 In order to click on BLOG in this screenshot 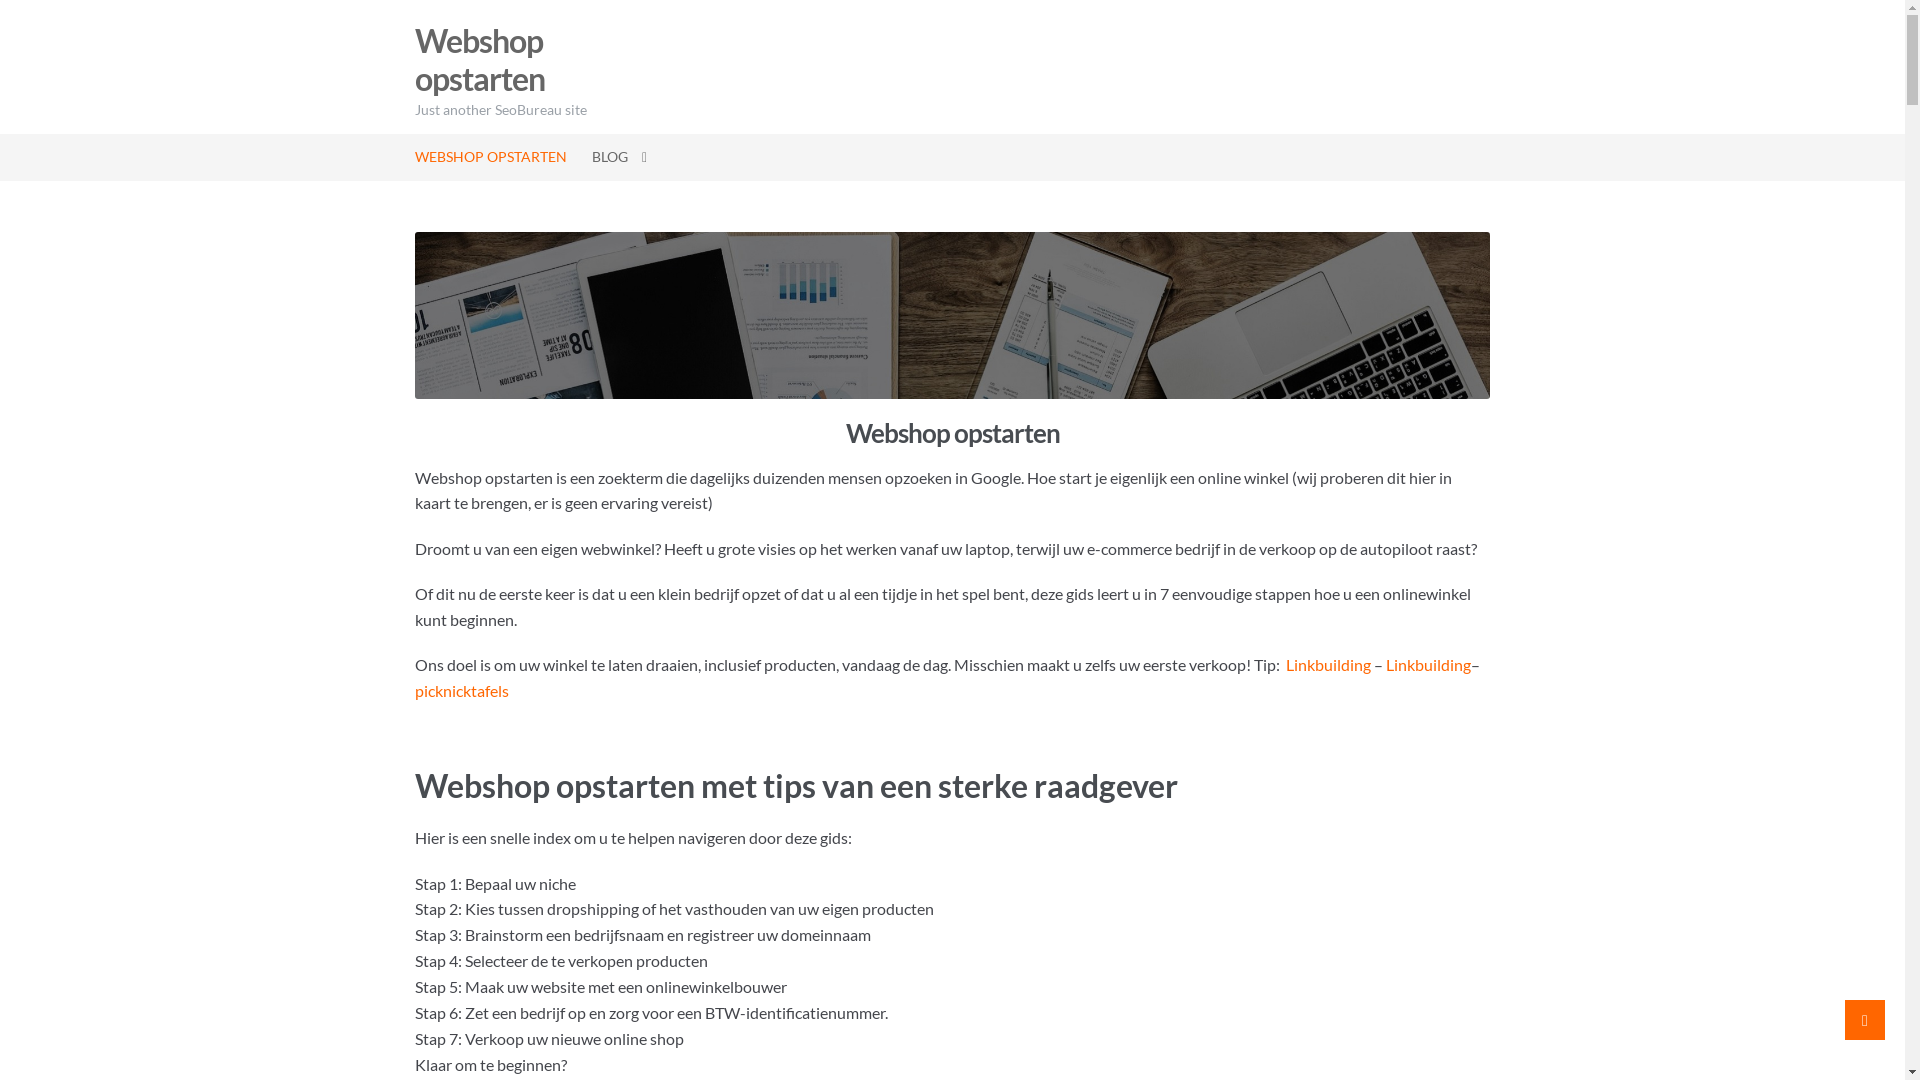, I will do `click(620, 158)`.